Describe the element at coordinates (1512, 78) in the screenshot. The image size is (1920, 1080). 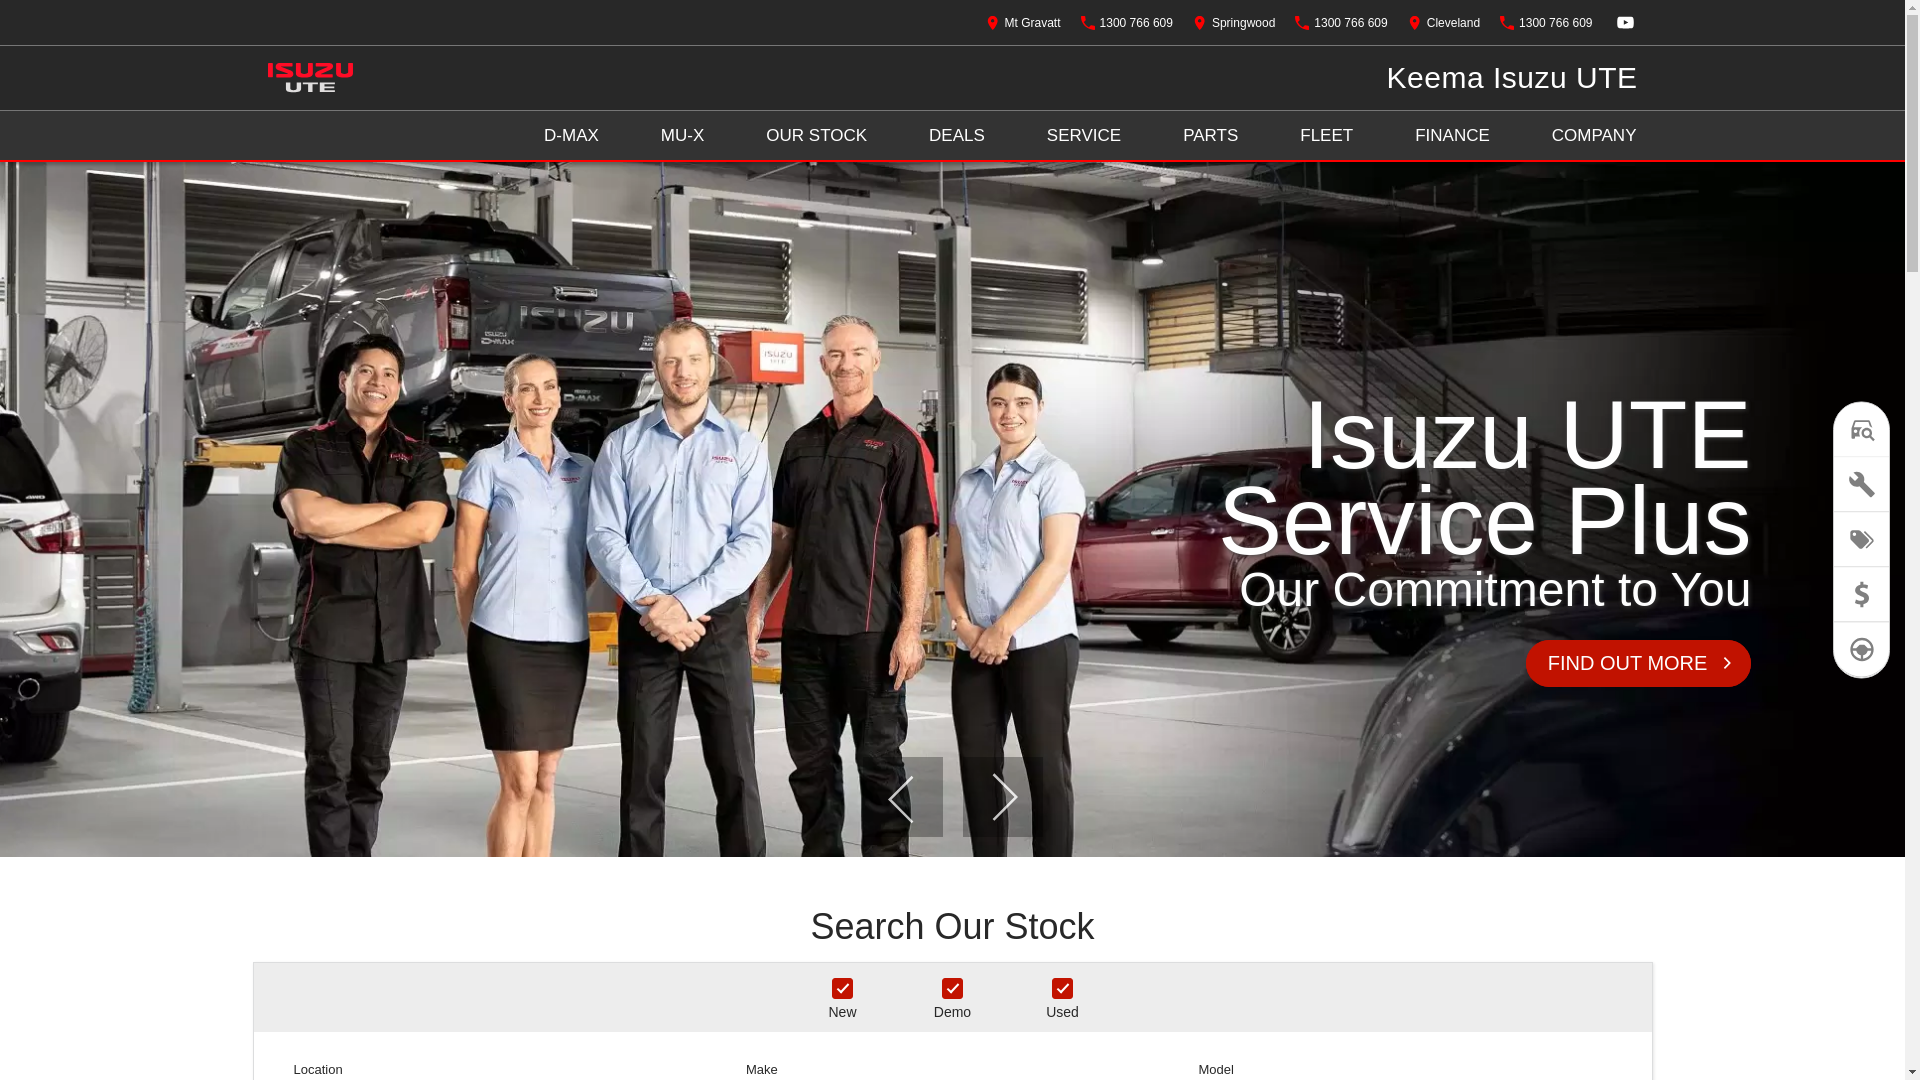
I see `Keema Isuzu UTE` at that location.